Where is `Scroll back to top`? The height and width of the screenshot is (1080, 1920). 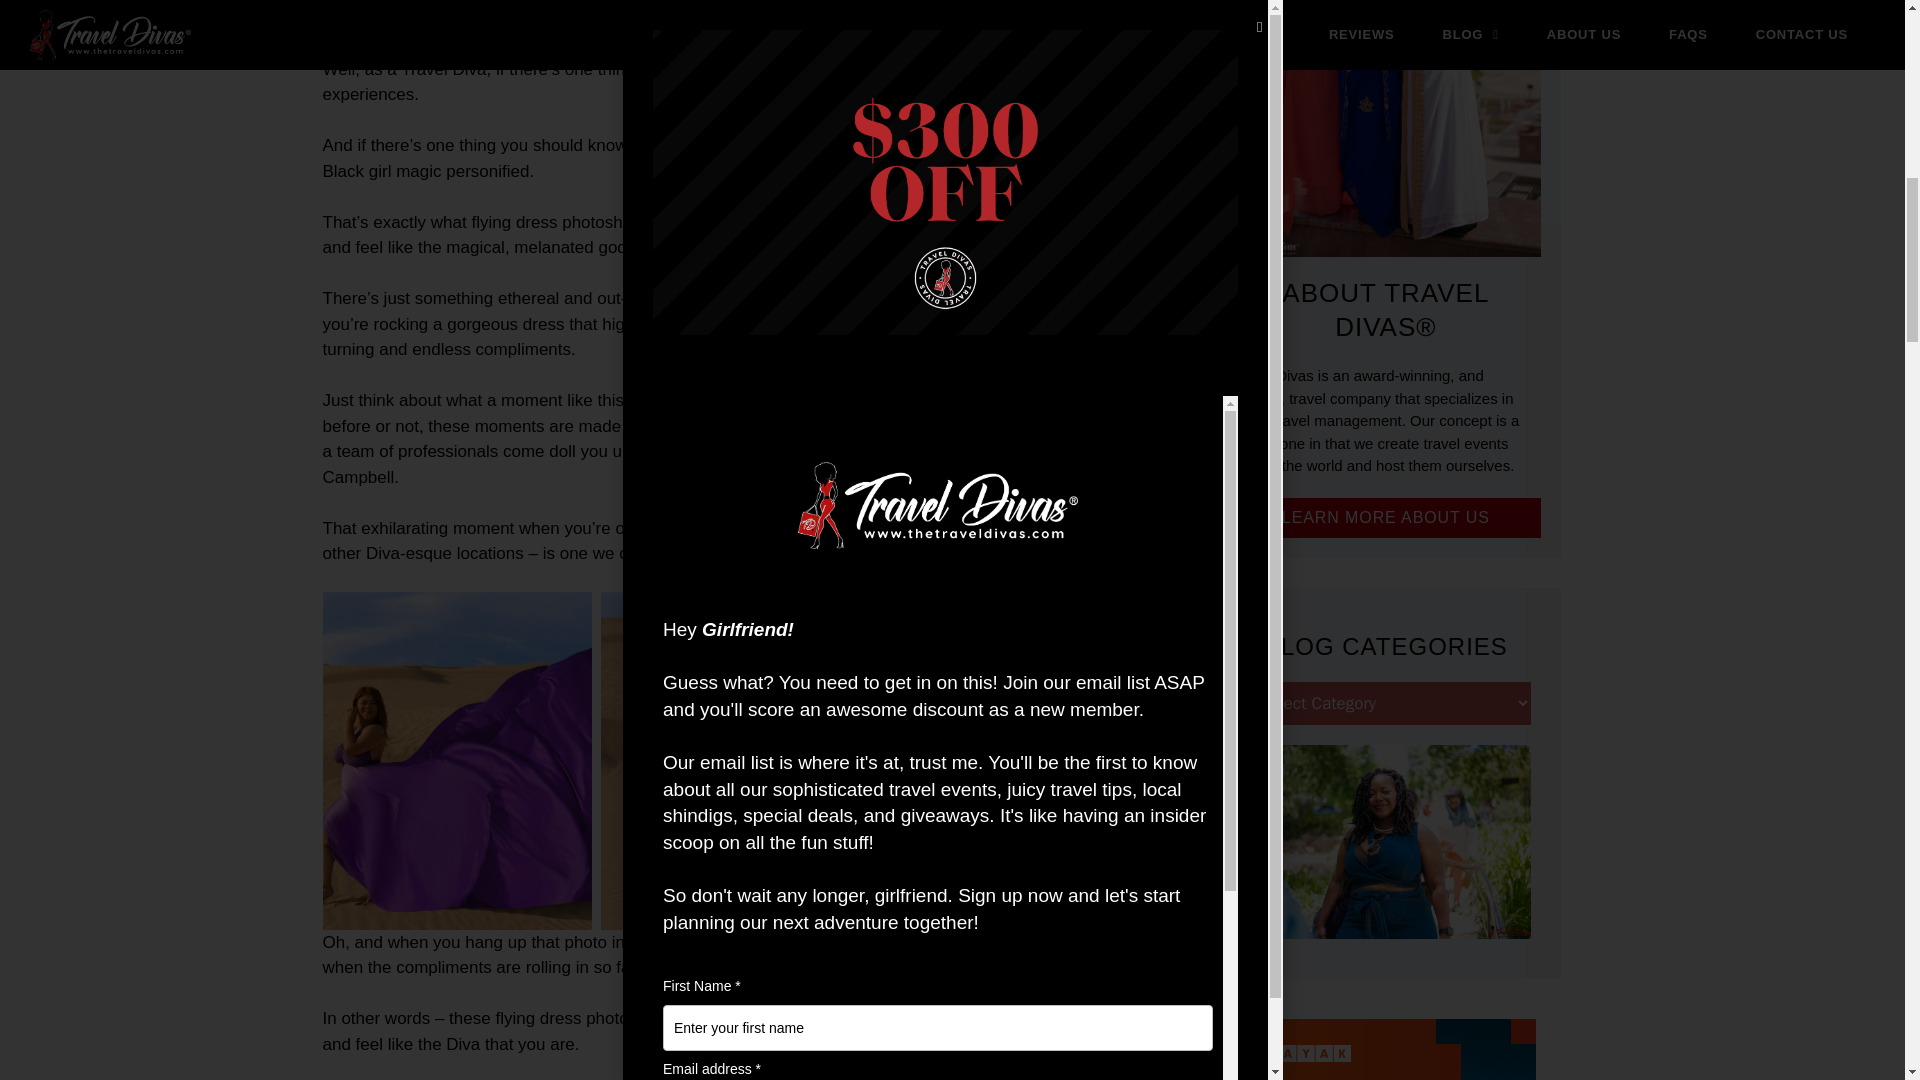 Scroll back to top is located at coordinates (1853, 947).